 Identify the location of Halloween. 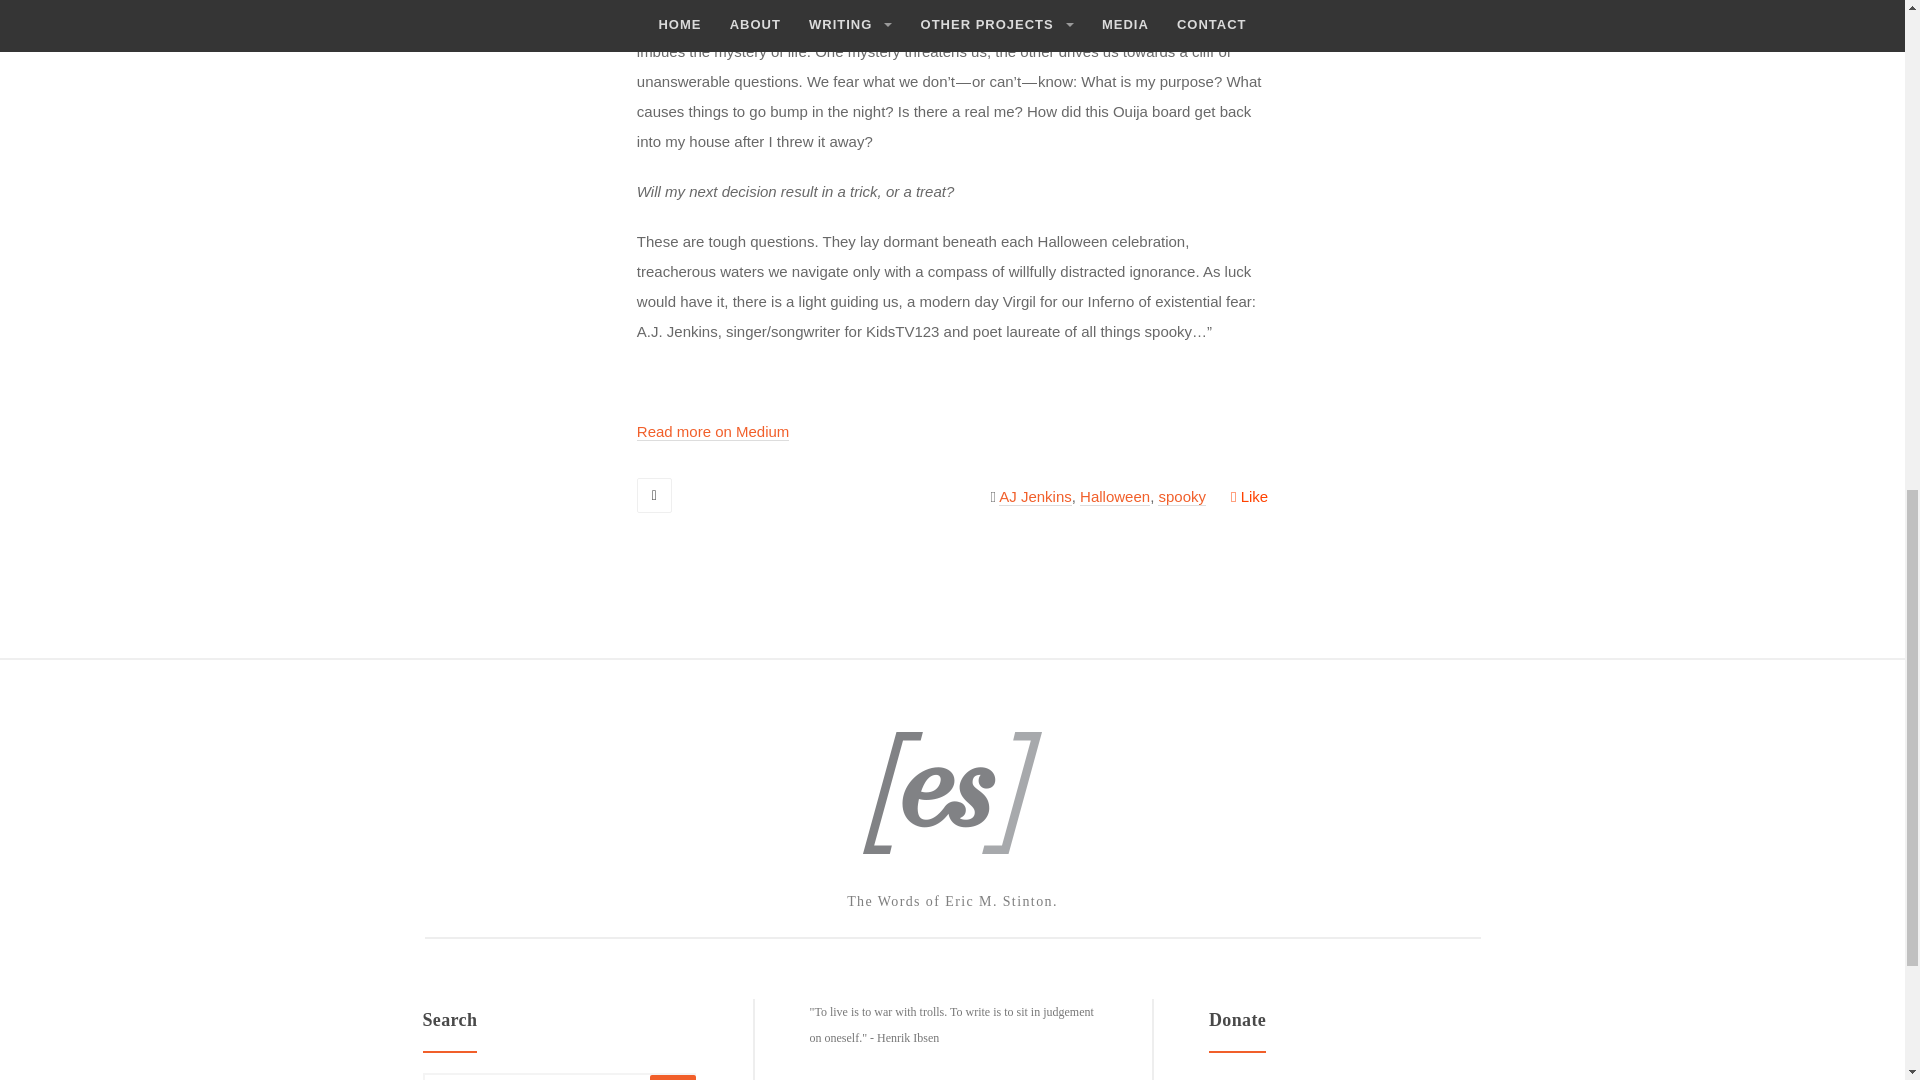
(1114, 497).